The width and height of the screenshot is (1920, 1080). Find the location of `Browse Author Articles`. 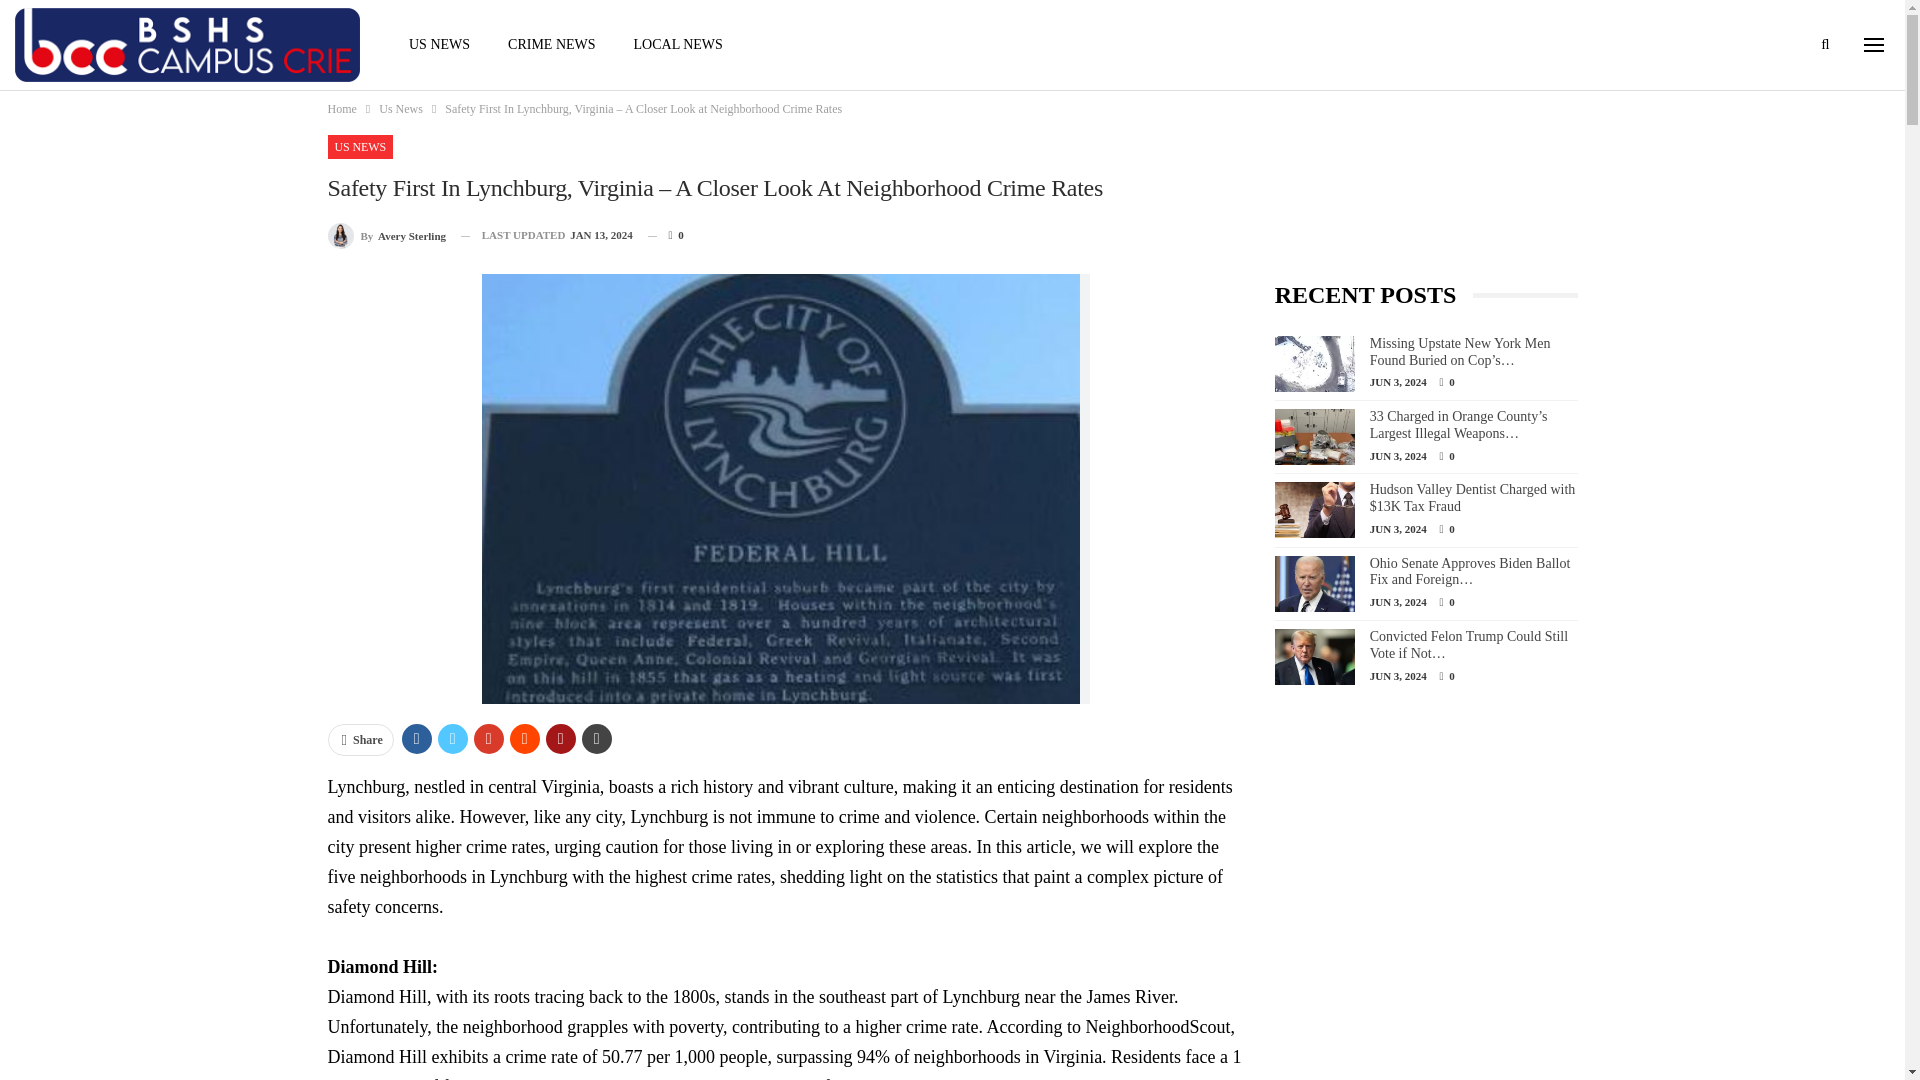

Browse Author Articles is located at coordinates (388, 236).